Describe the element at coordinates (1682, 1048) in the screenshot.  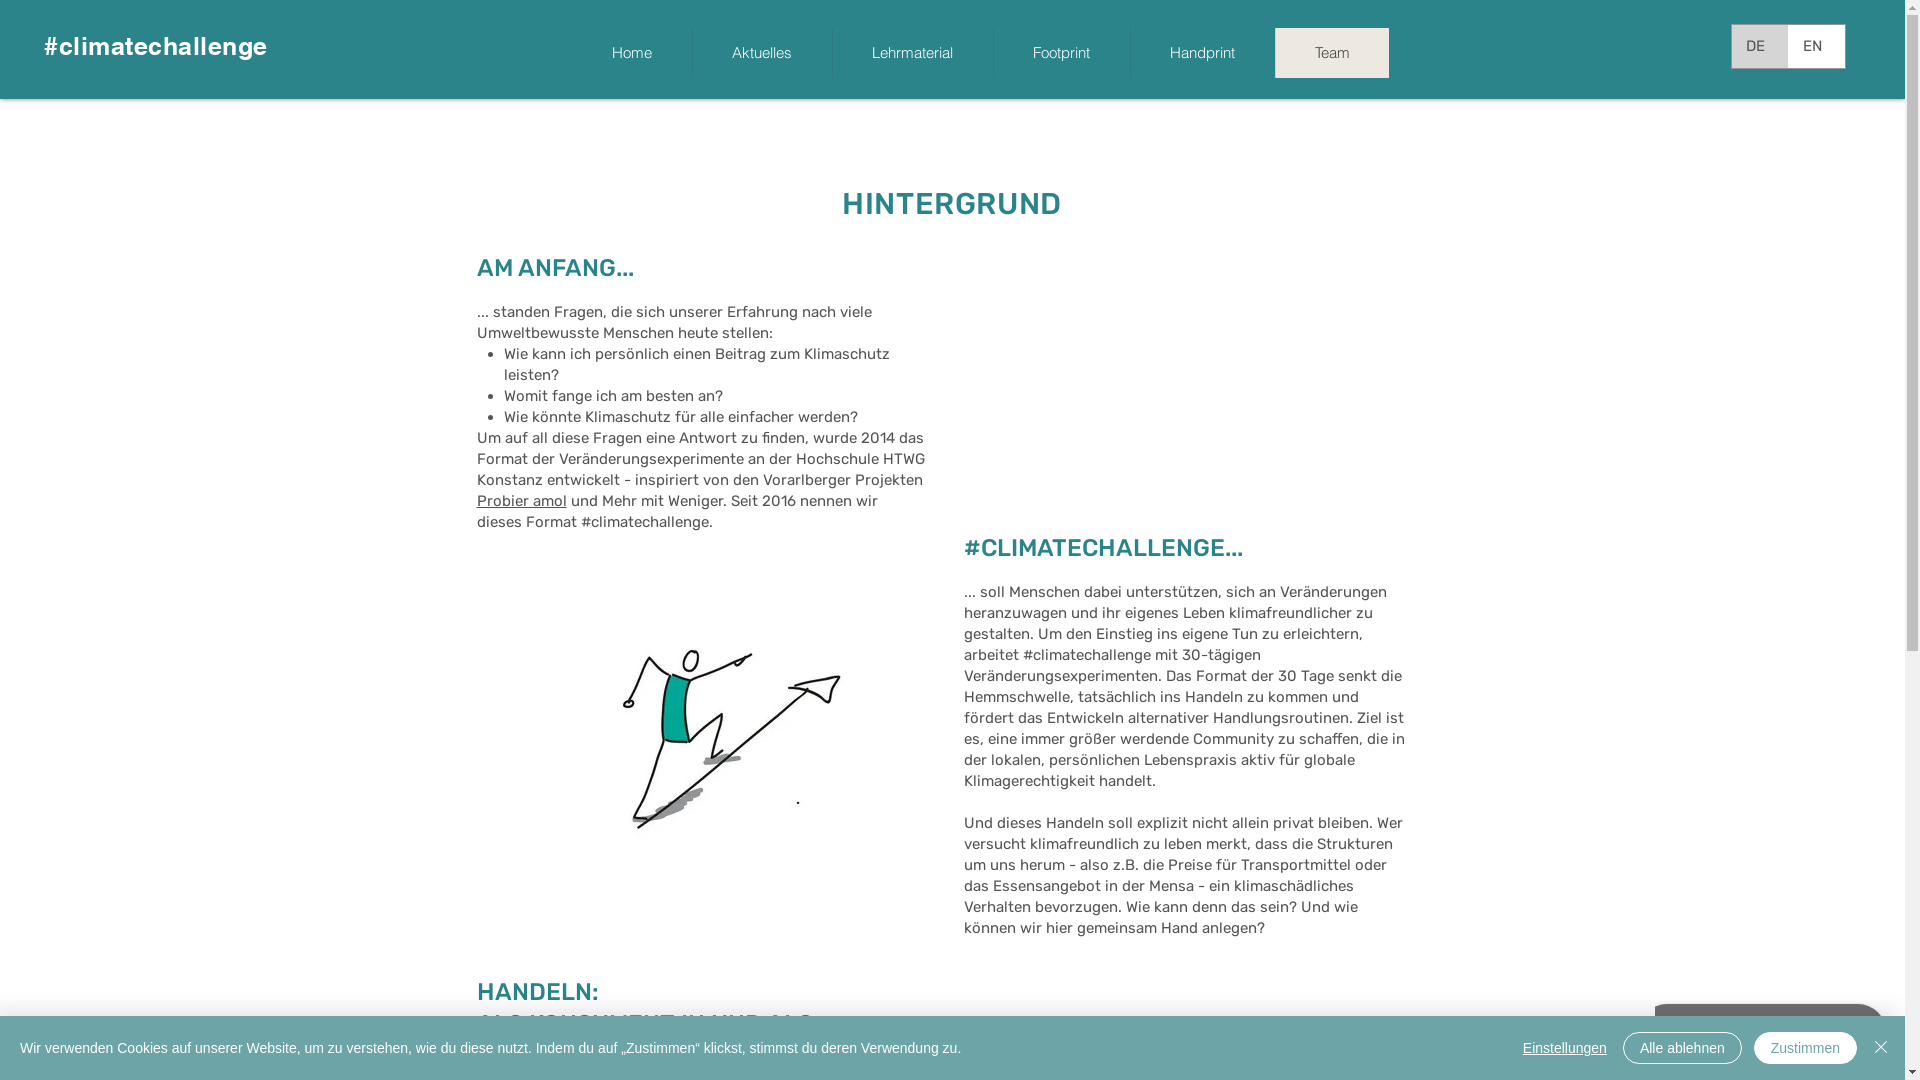
I see `Alle ablehnen` at that location.